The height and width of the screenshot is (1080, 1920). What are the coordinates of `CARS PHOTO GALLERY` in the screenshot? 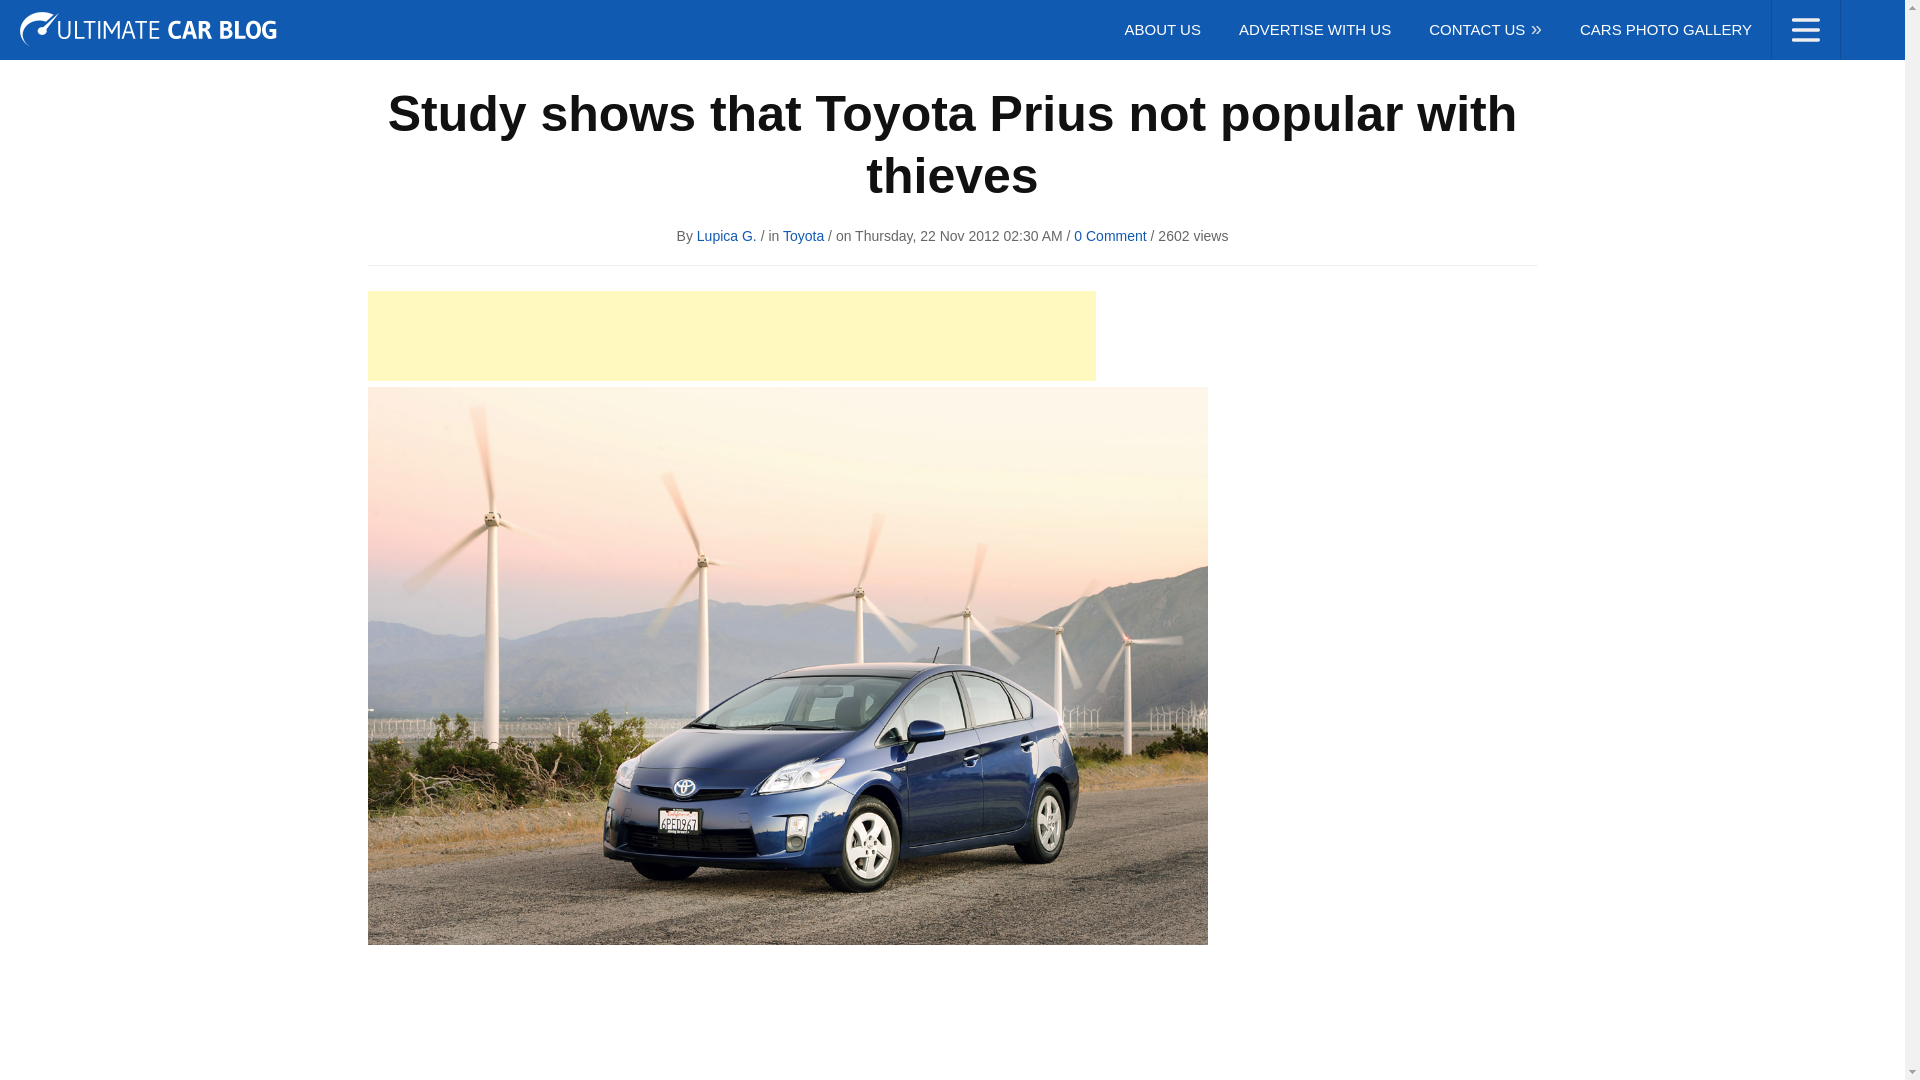 It's located at (1665, 30).